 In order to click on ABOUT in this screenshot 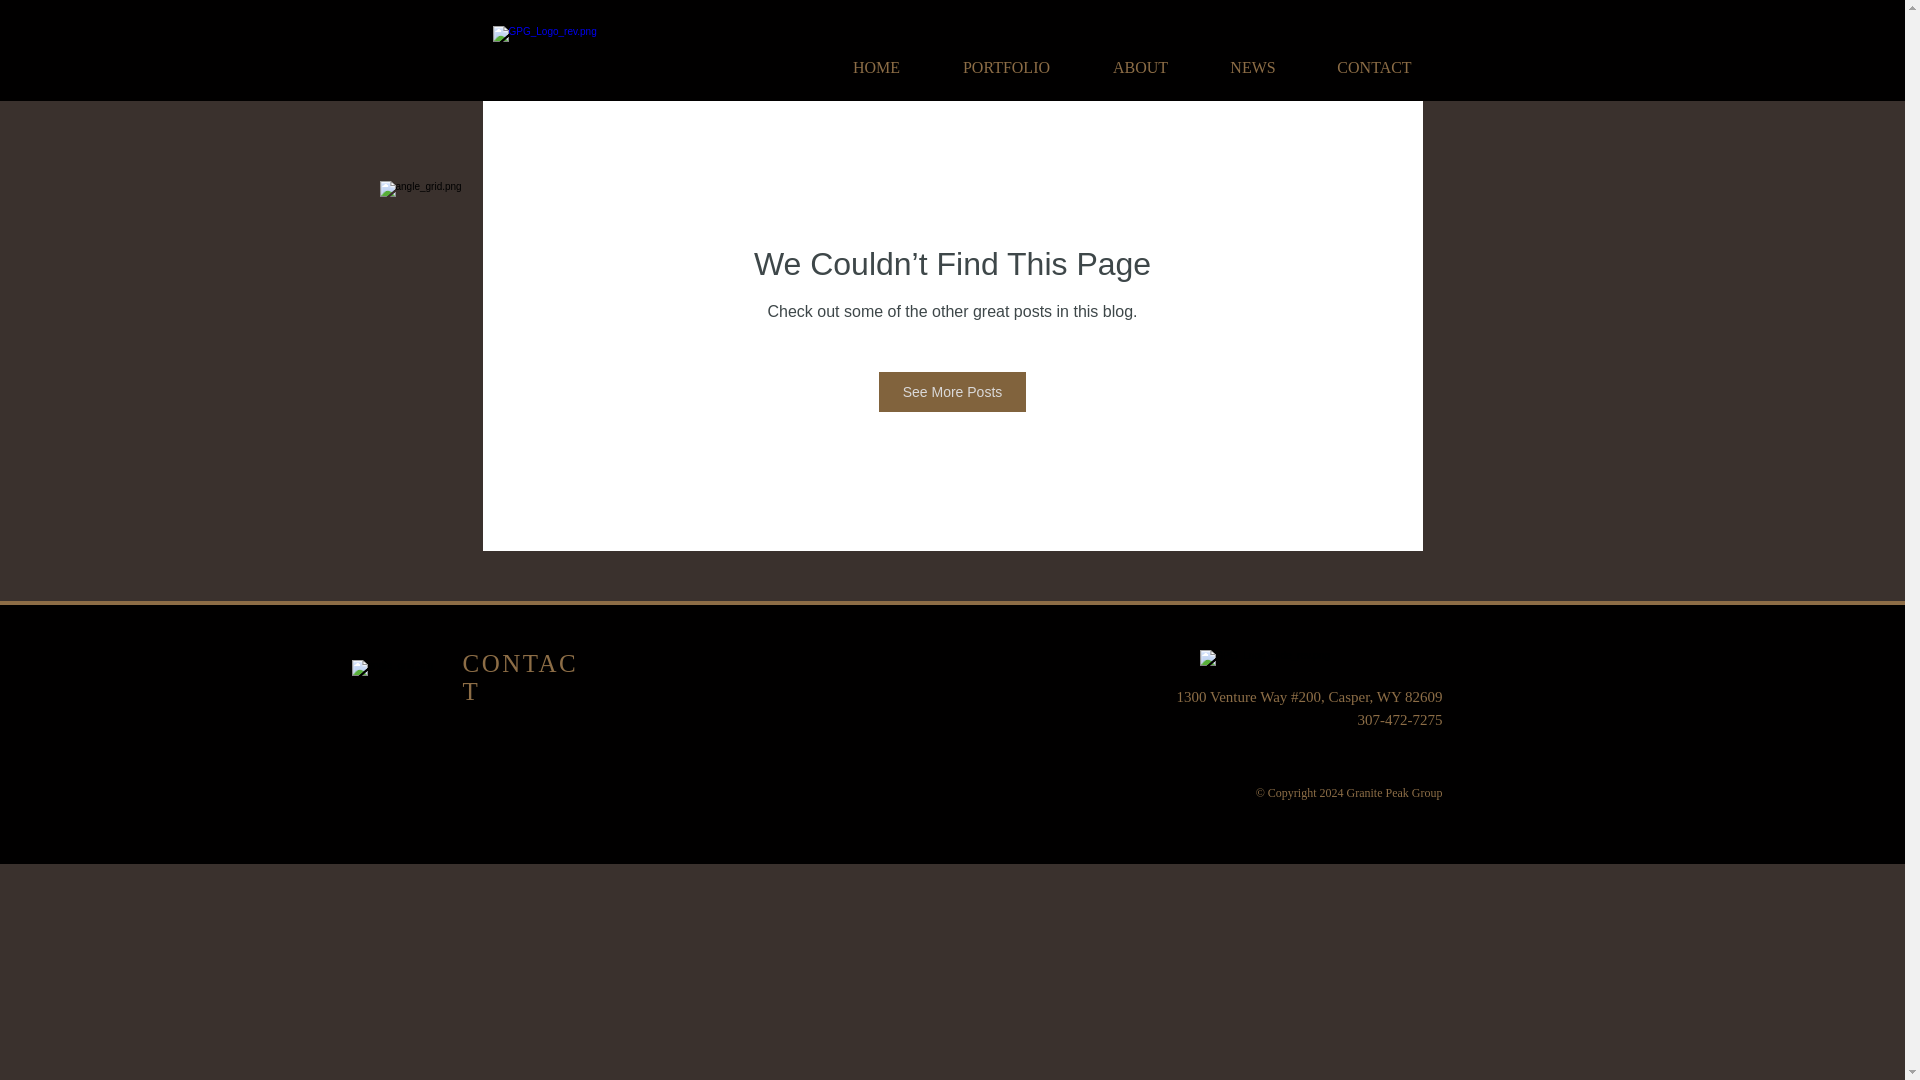, I will do `click(1141, 58)`.